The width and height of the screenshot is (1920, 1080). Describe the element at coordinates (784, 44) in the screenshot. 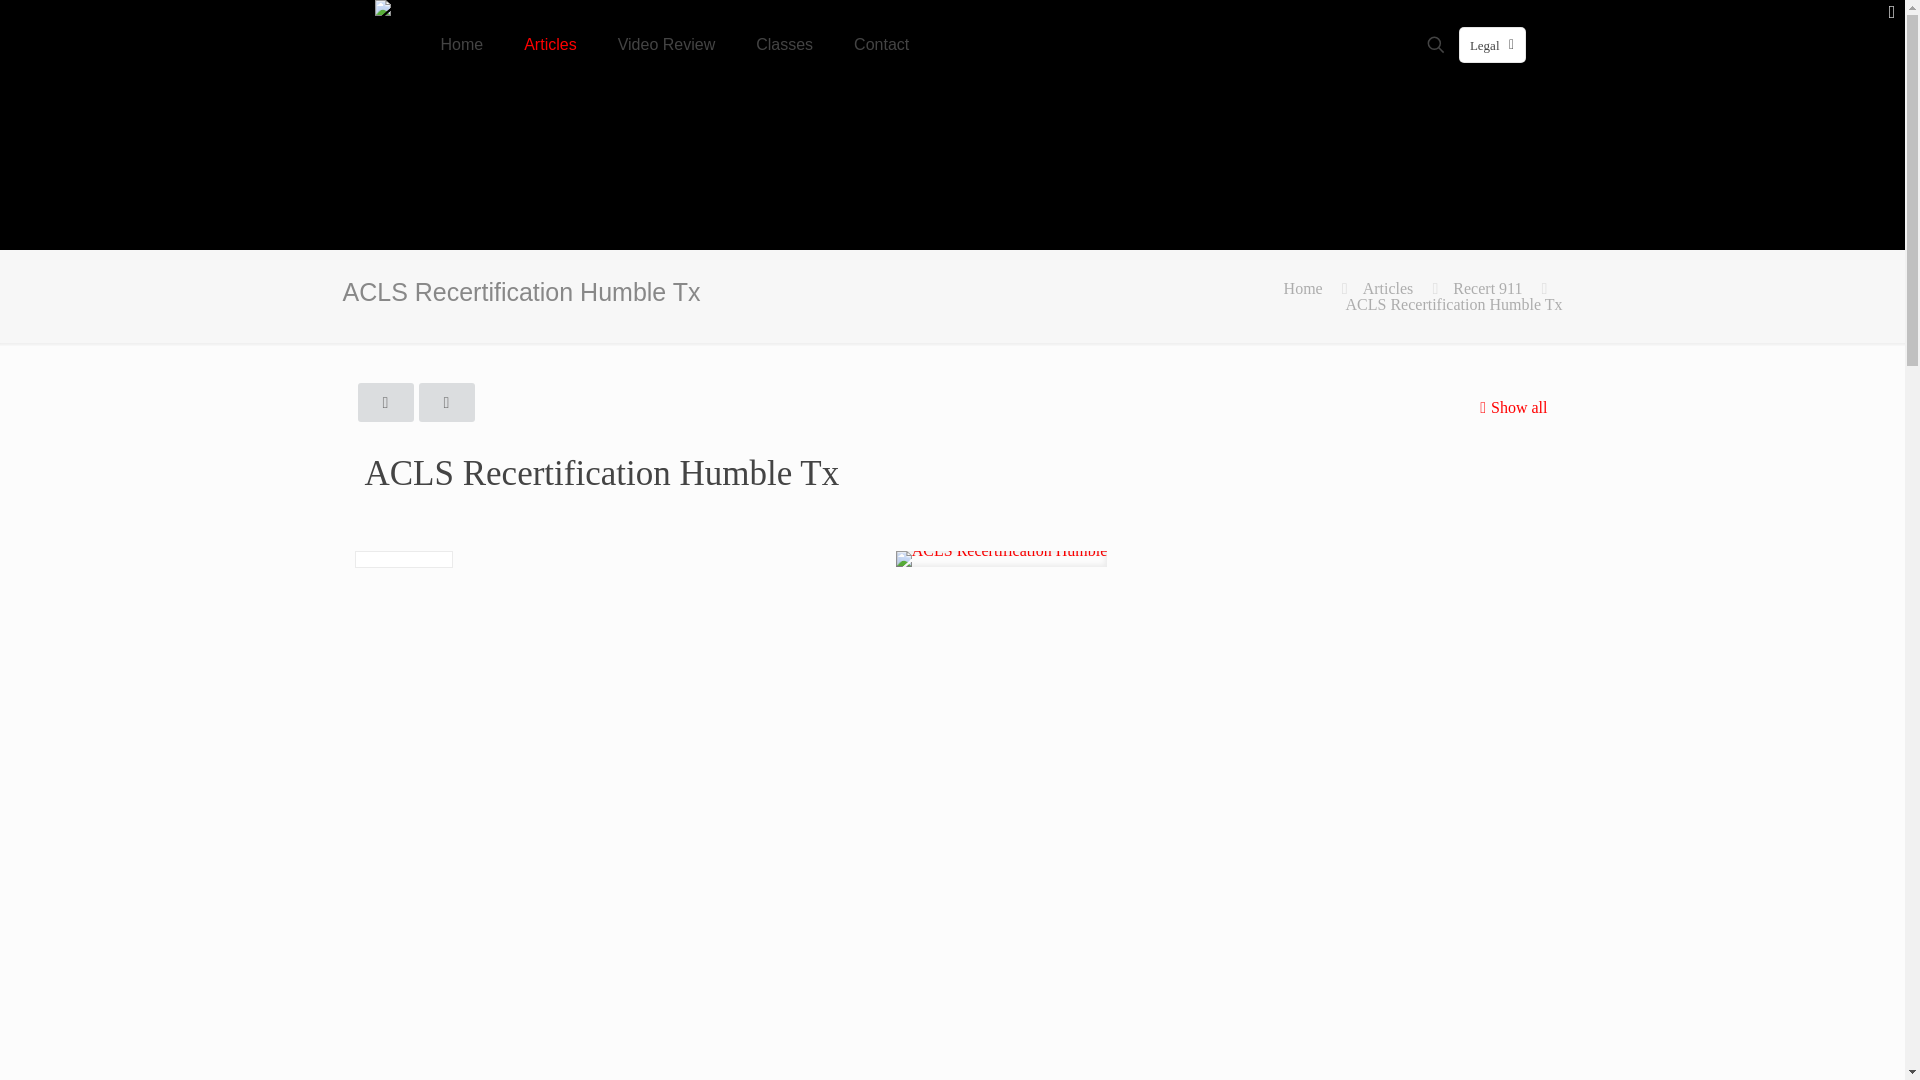

I see `Classes` at that location.